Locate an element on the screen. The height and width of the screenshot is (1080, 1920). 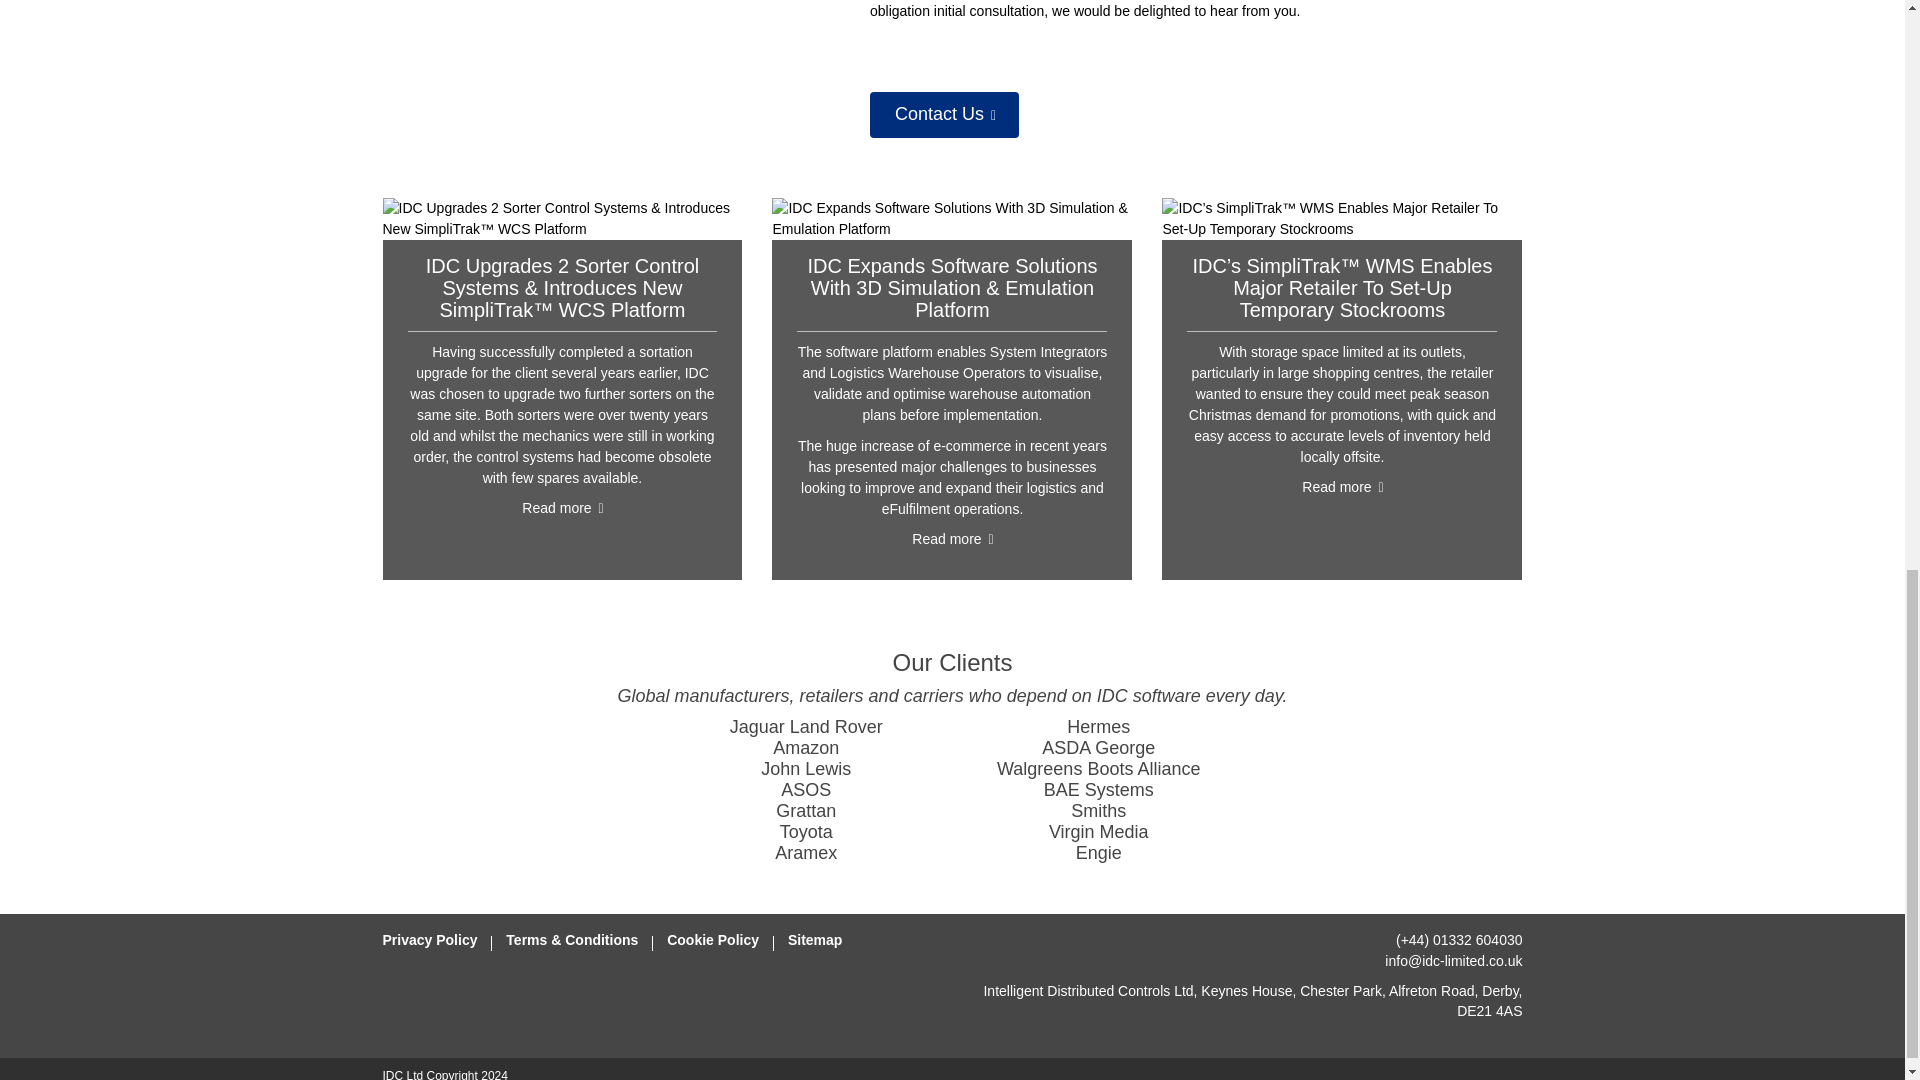
Read more is located at coordinates (1342, 489).